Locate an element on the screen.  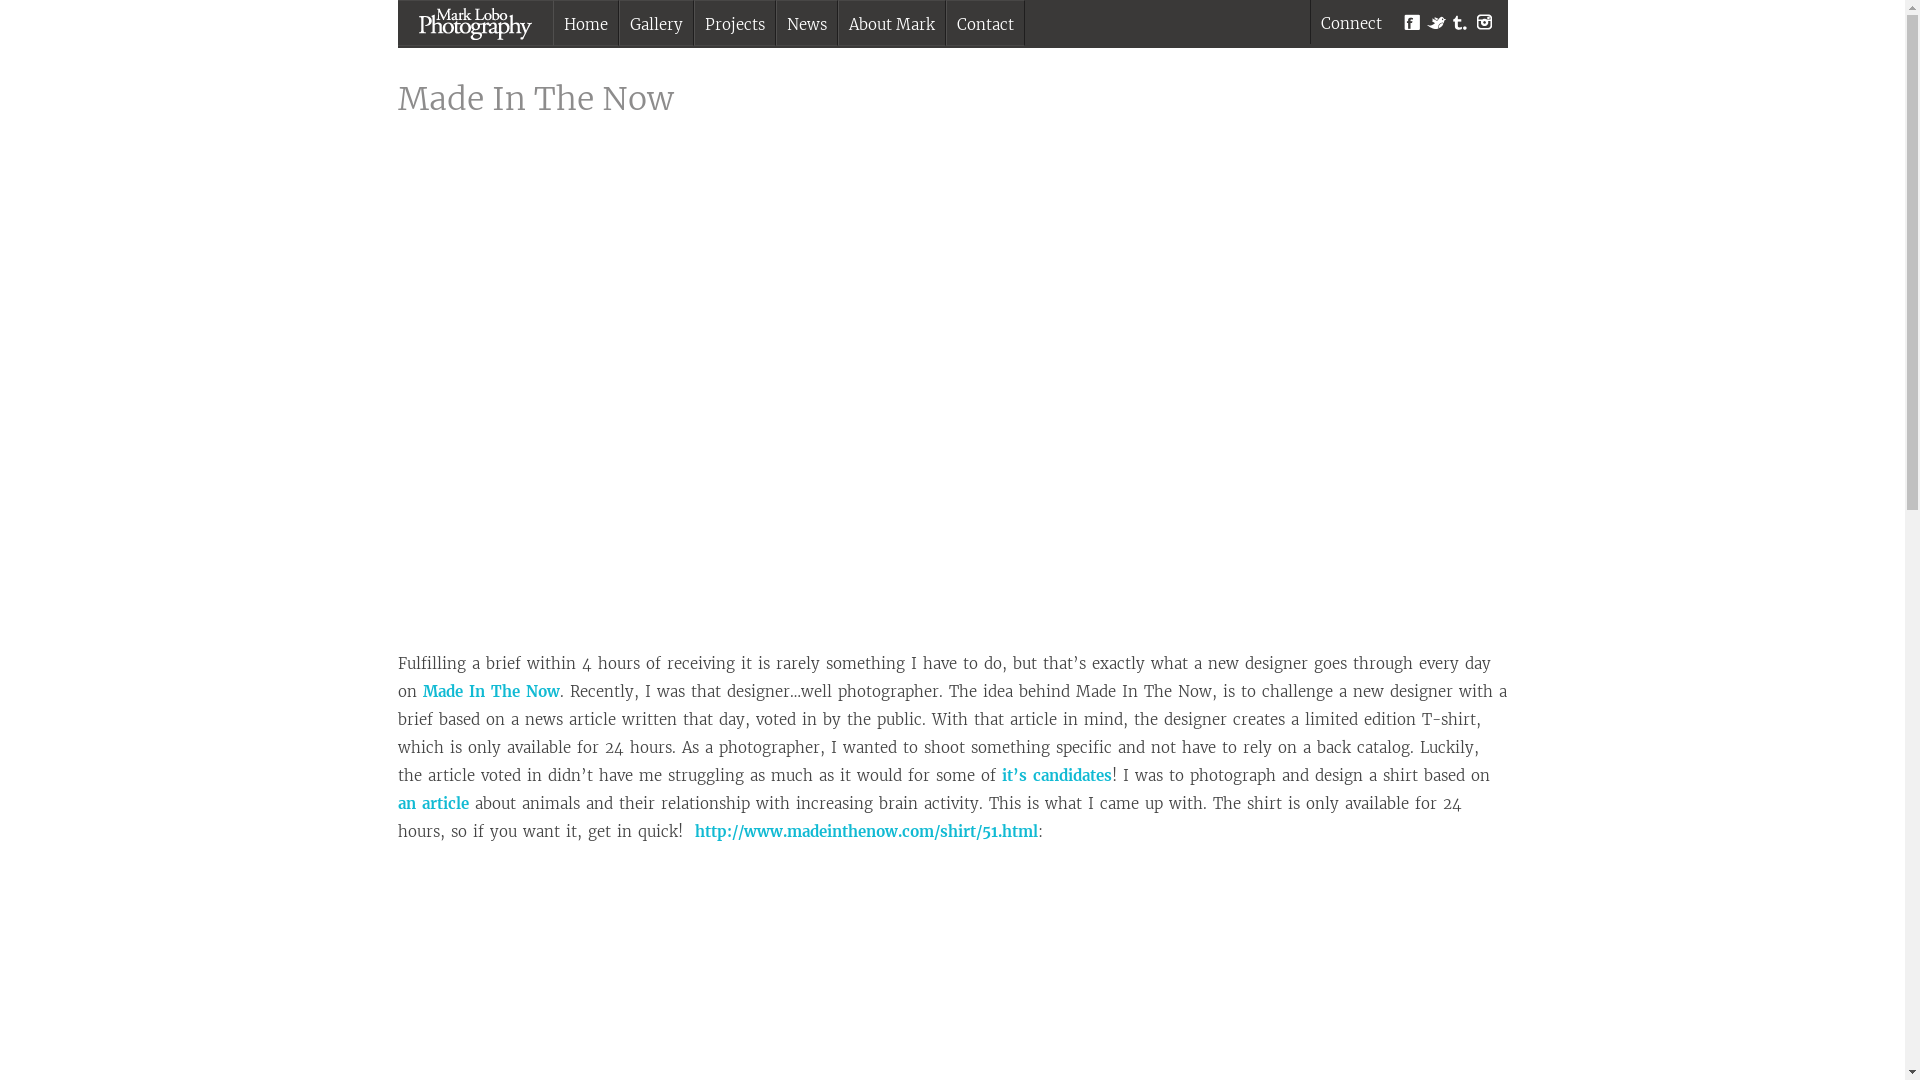
Tumblr is located at coordinates (1460, 22).